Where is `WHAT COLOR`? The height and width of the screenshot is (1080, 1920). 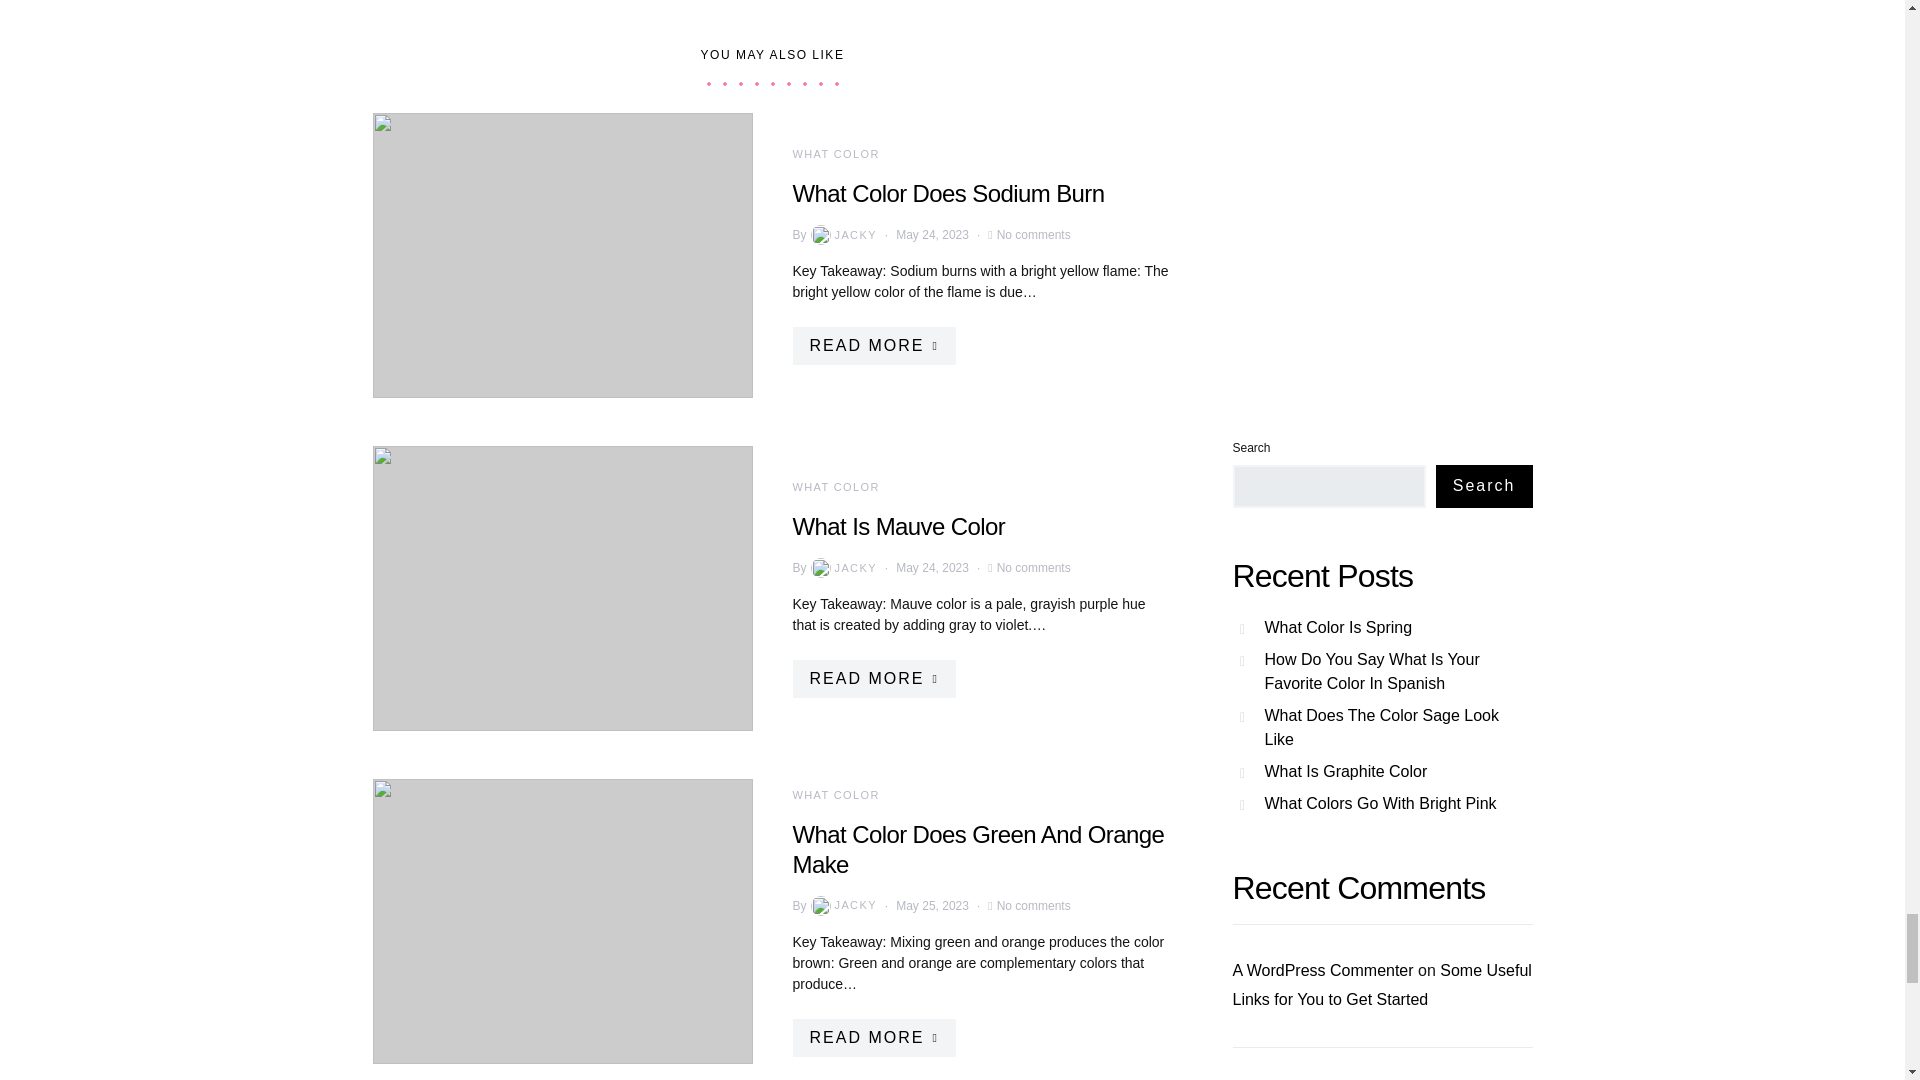 WHAT COLOR is located at coordinates (835, 486).